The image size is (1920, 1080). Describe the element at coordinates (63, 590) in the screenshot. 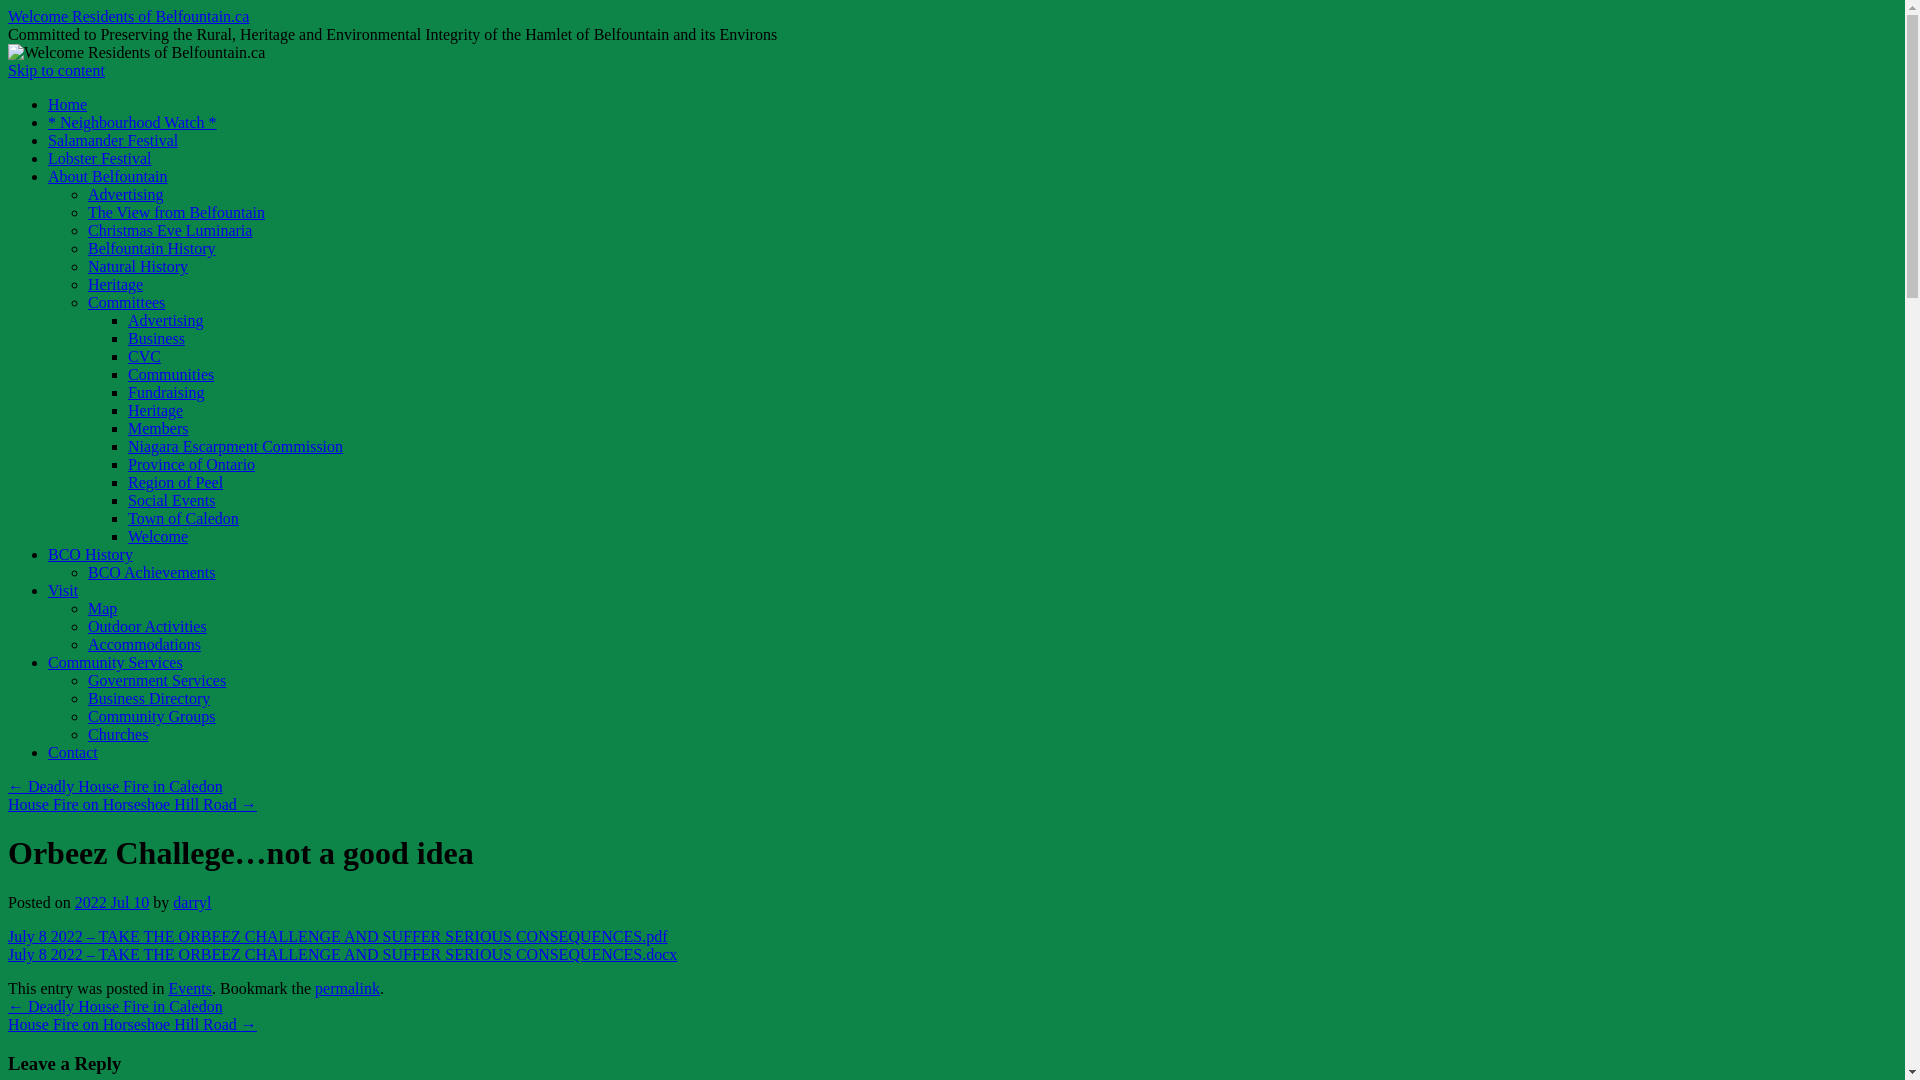

I see `Visit` at that location.